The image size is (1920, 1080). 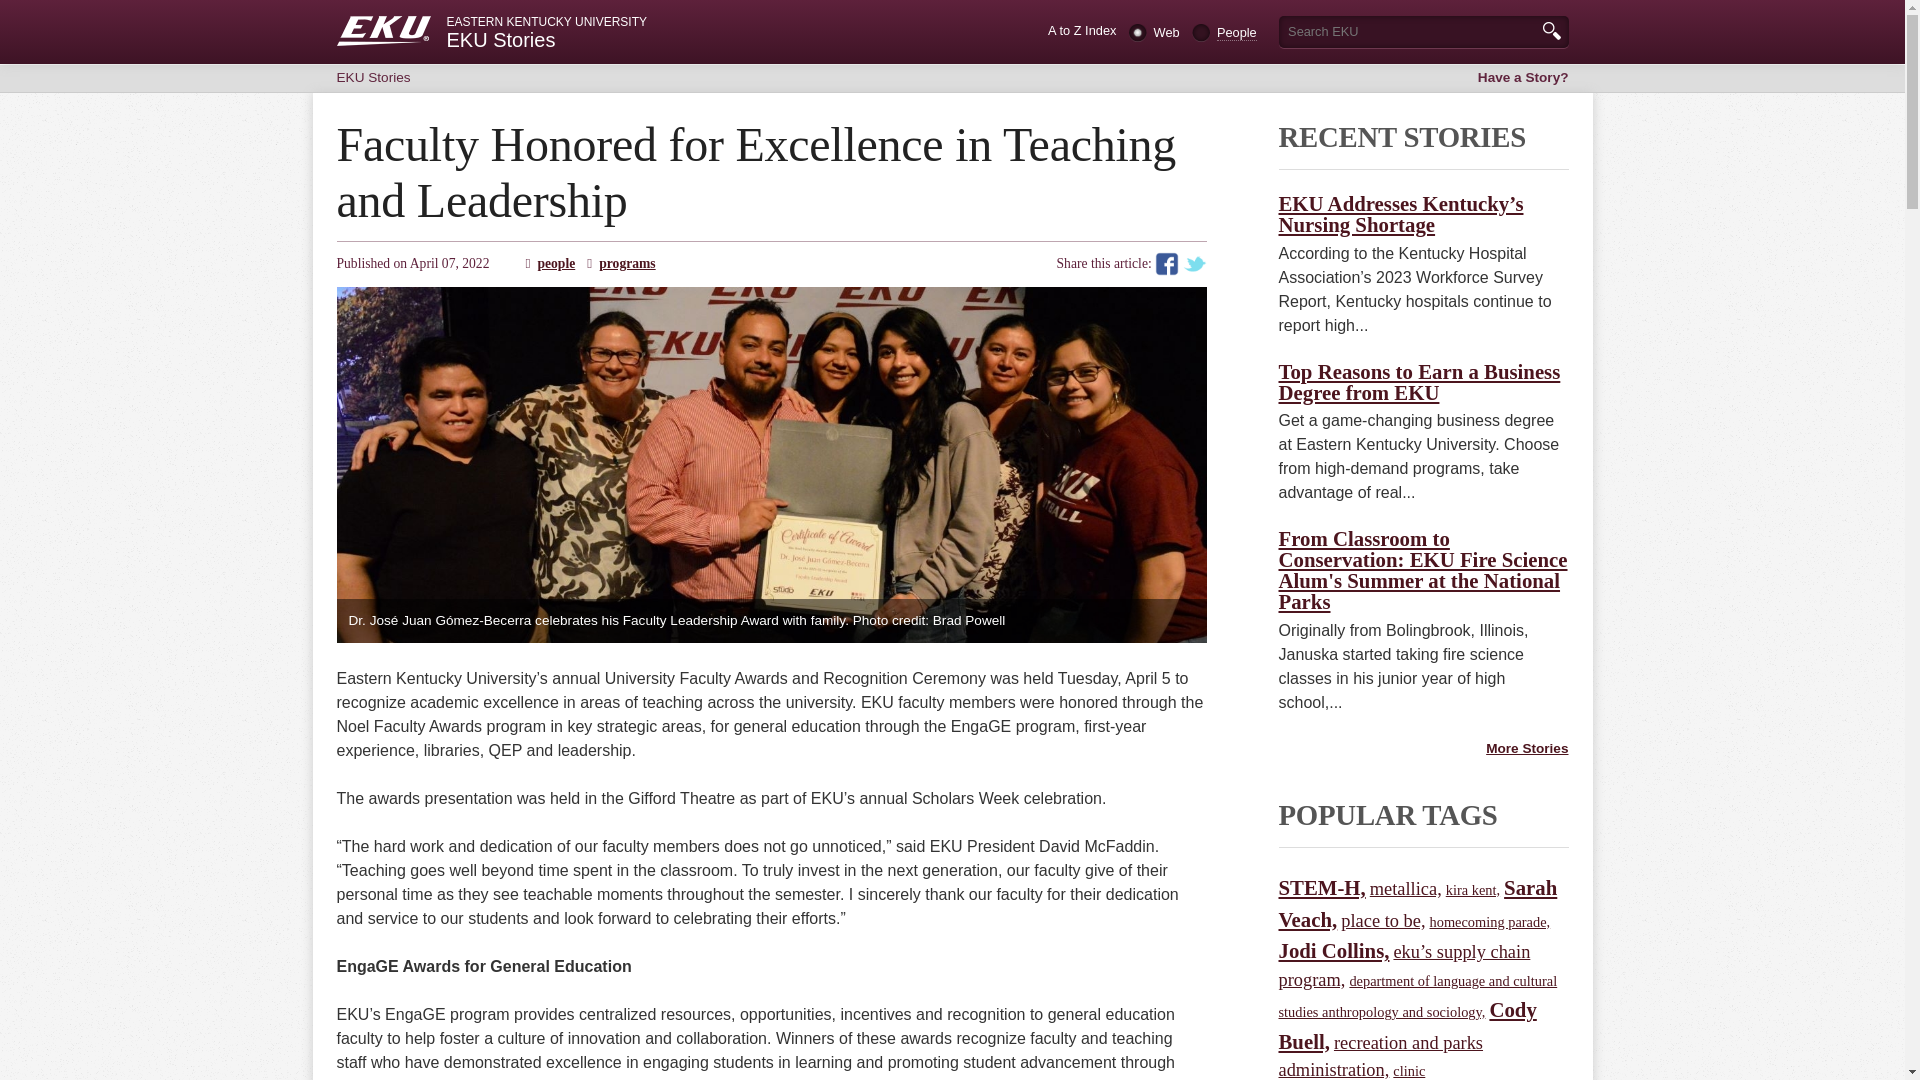 I want to click on Facebook, so click(x=1166, y=264).